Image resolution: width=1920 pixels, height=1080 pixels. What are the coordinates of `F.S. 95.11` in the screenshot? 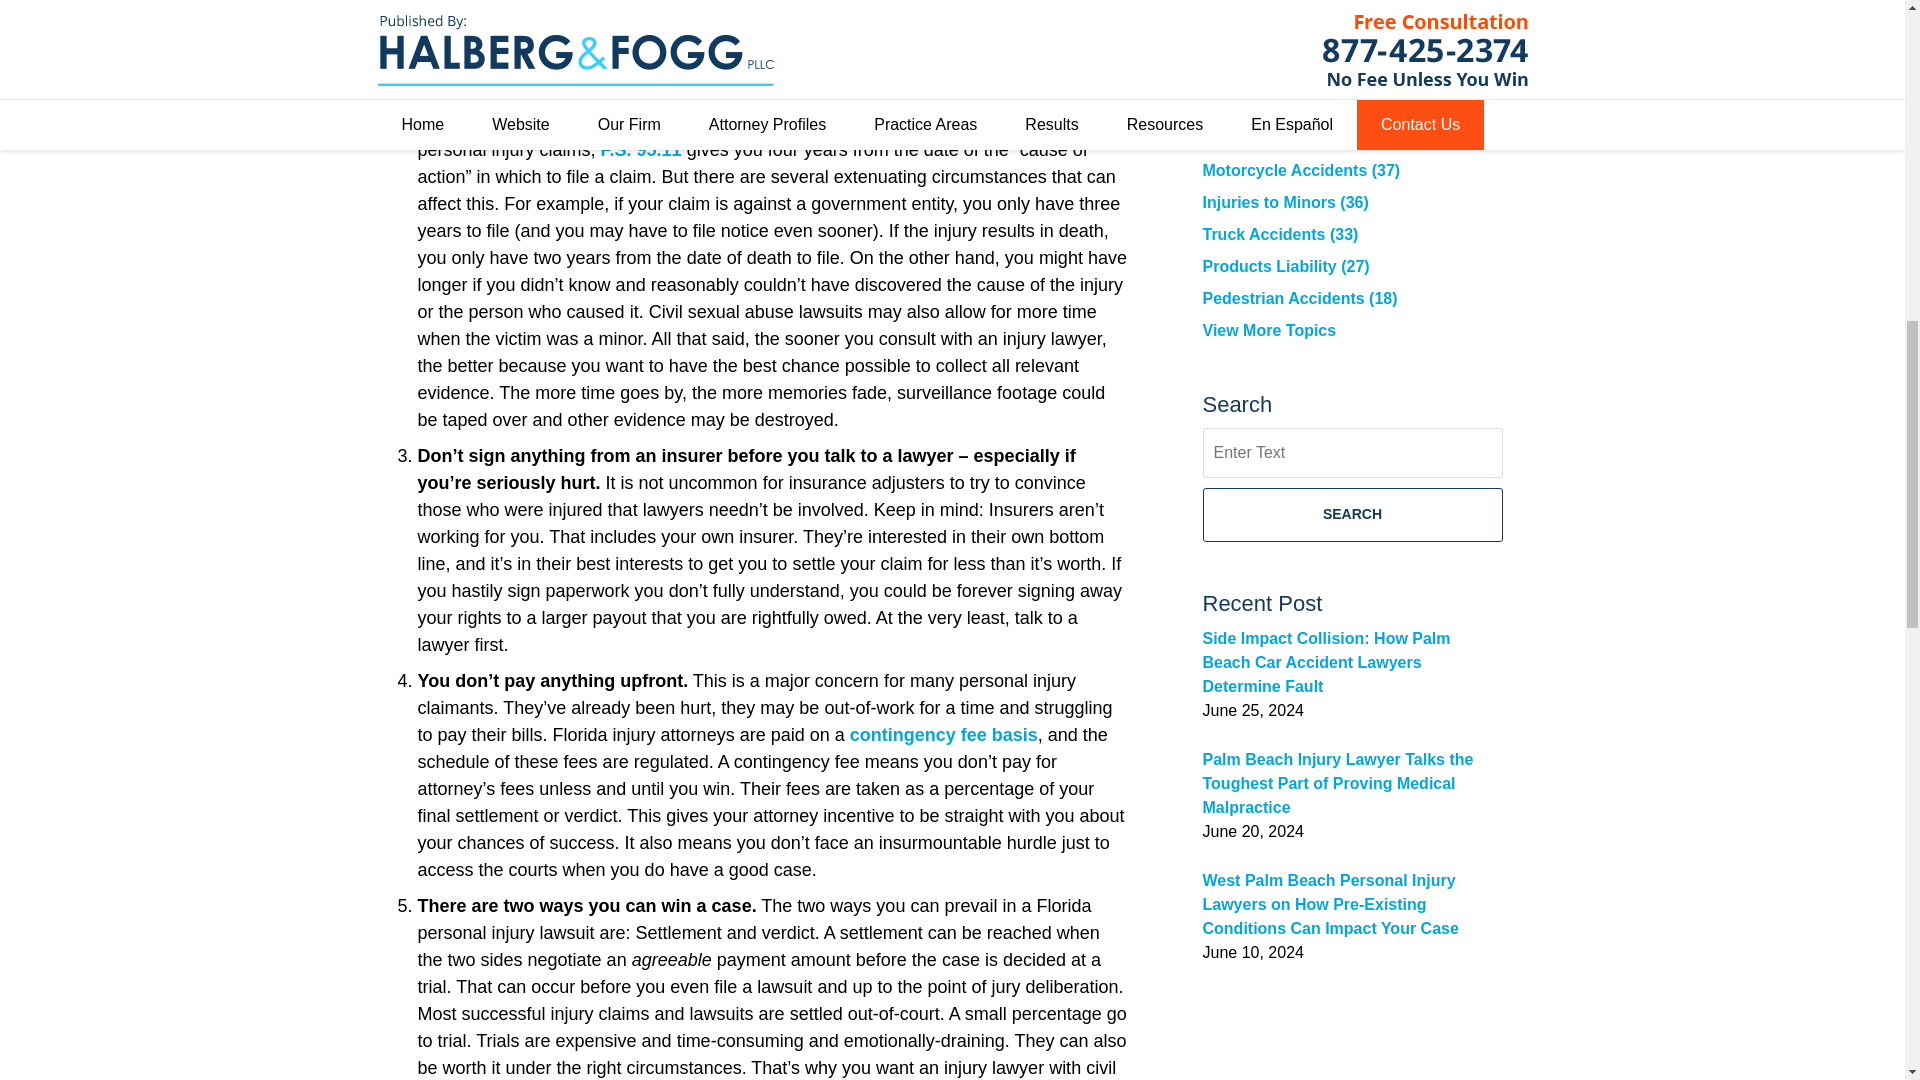 It's located at (640, 150).